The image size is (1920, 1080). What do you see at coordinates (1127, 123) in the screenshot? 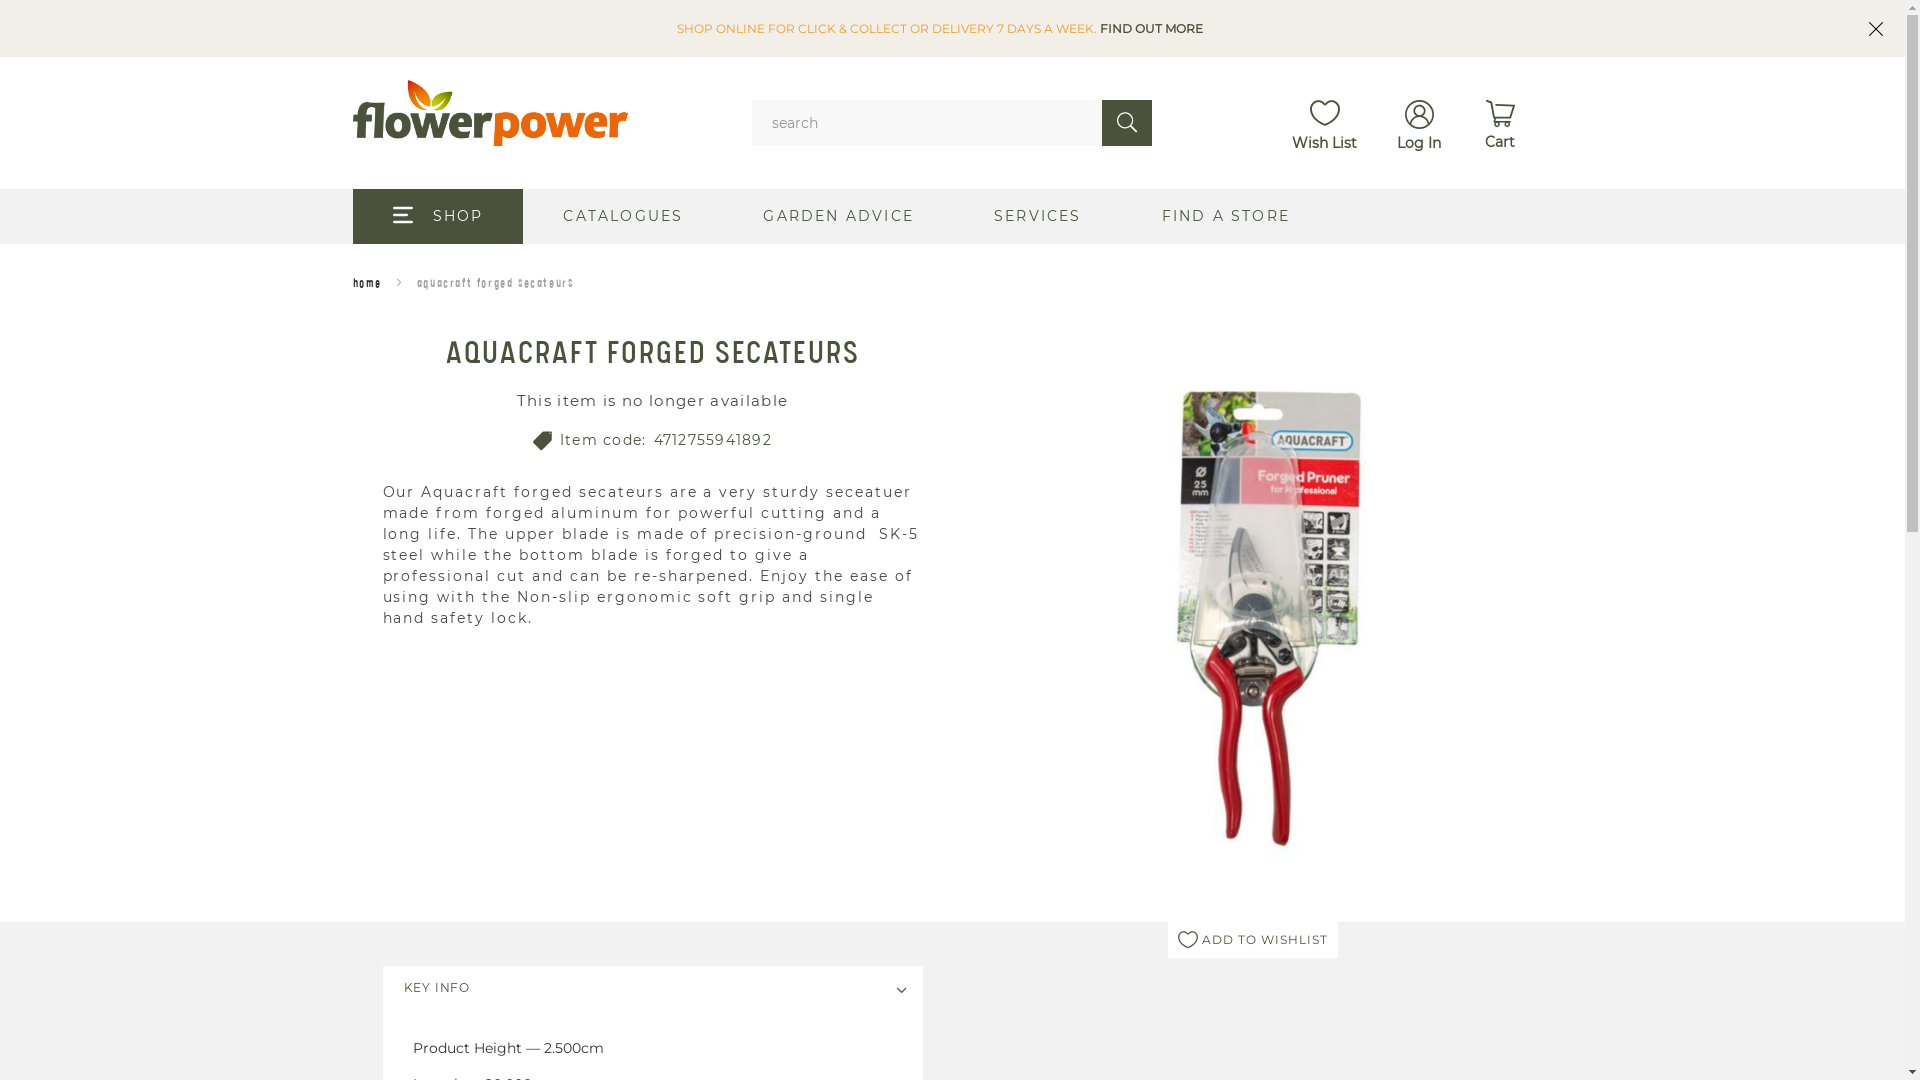
I see `Search` at bounding box center [1127, 123].